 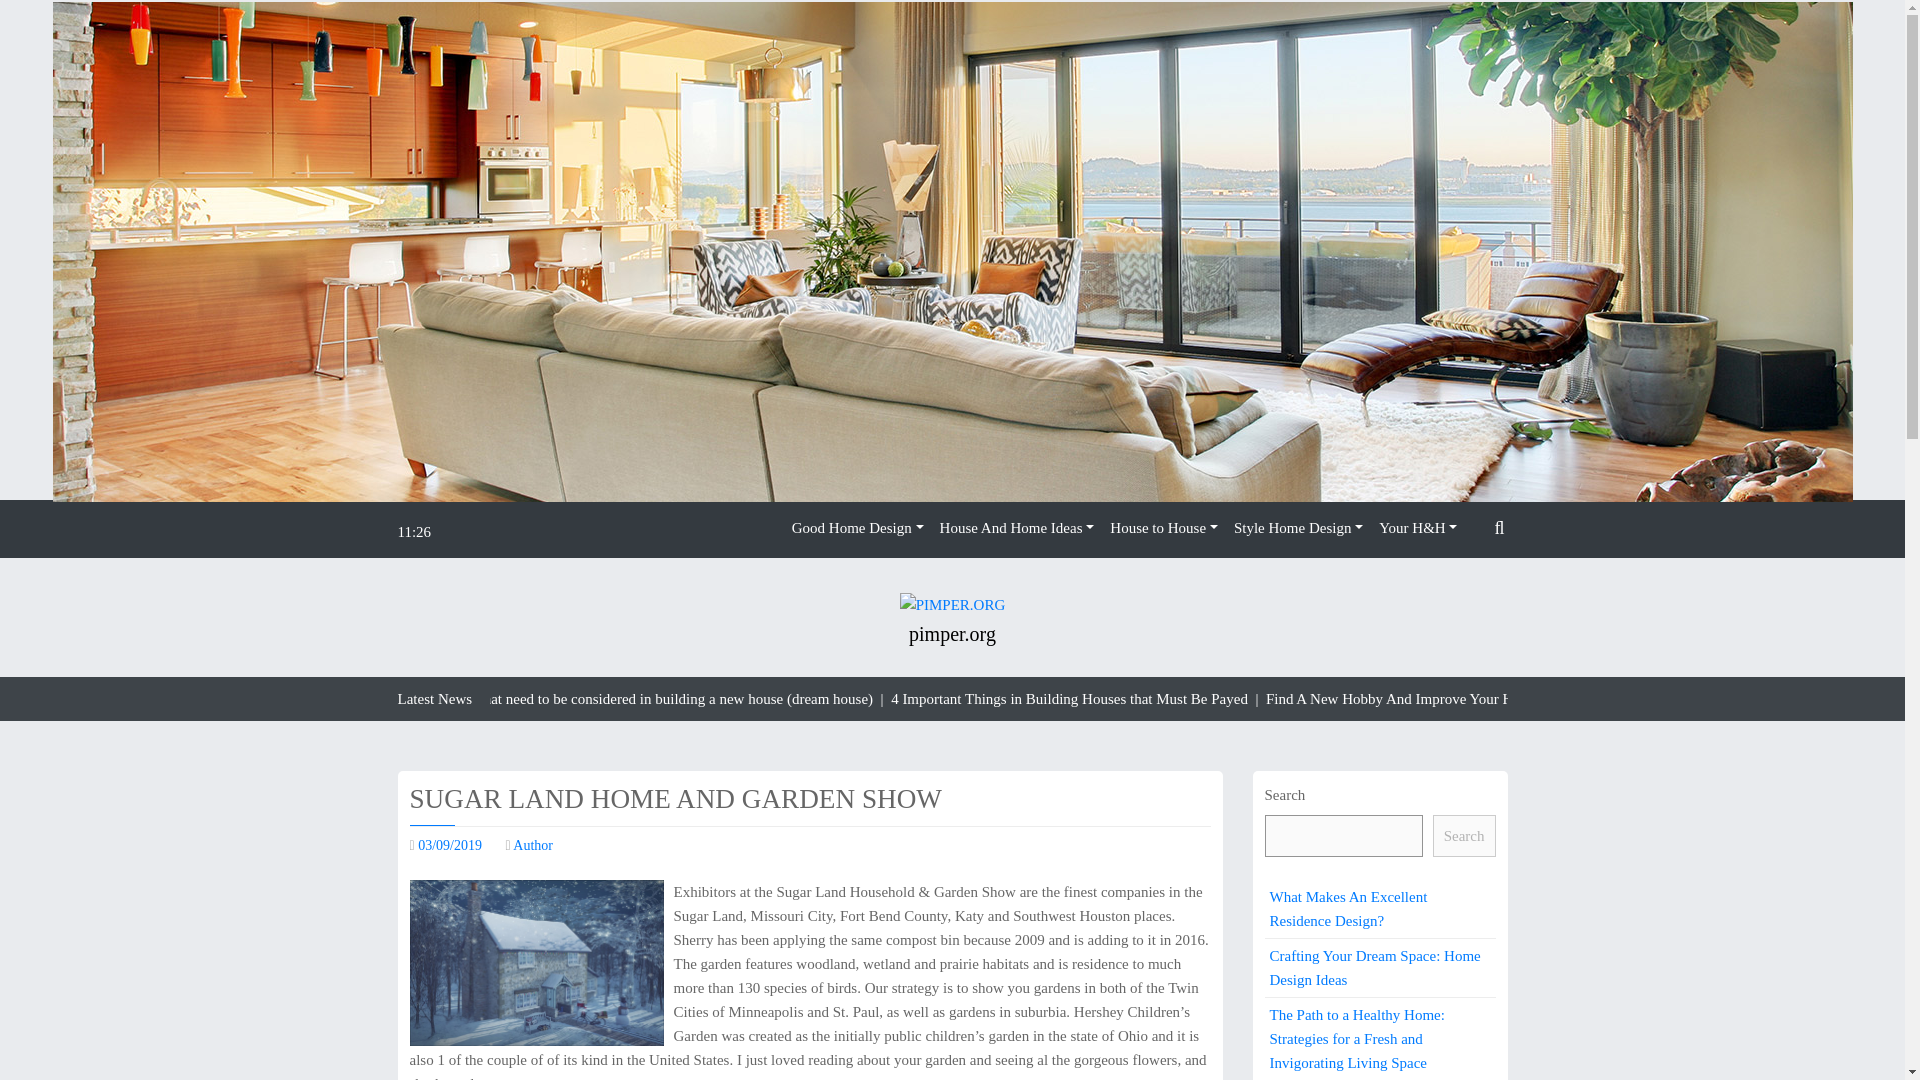 What do you see at coordinates (1379, 967) in the screenshot?
I see `Crafting Your Dream Space: Home Design Ideas` at bounding box center [1379, 967].